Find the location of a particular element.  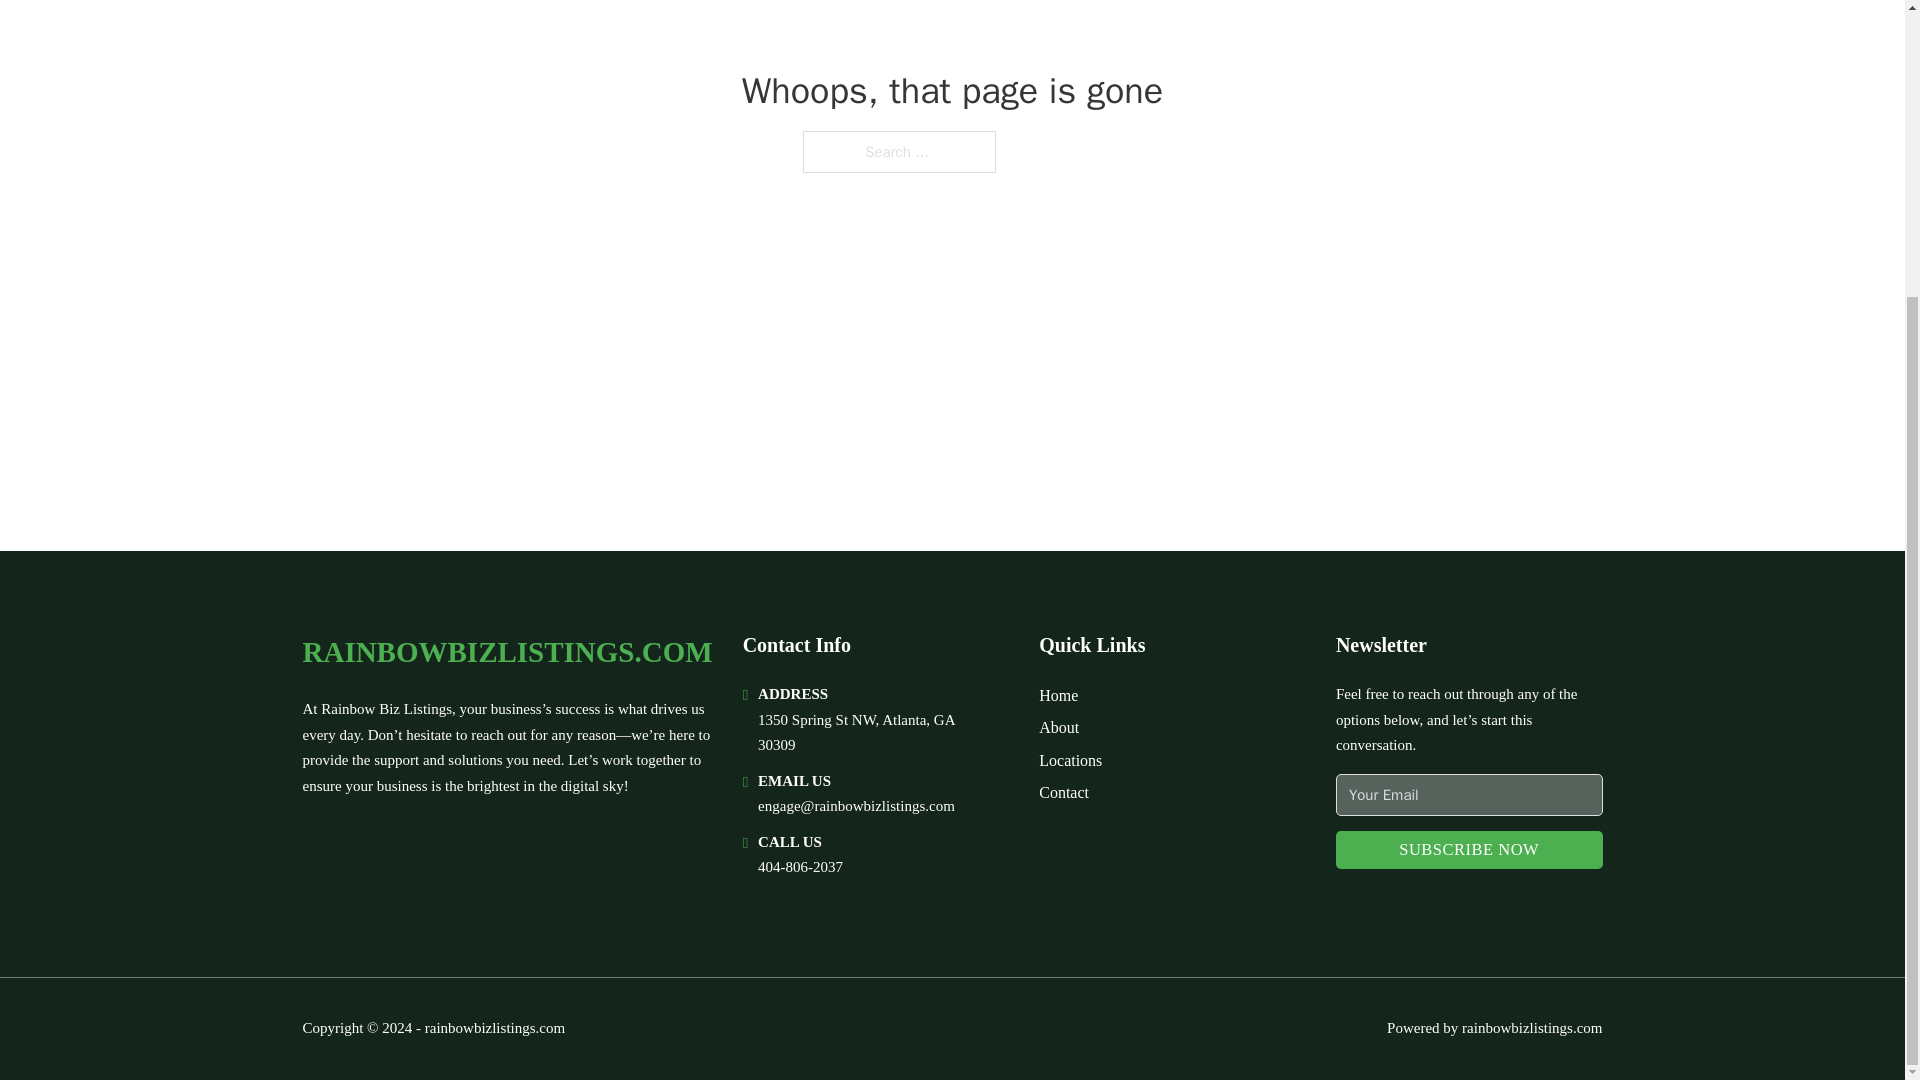

RAINBOWBIZLISTINGS.COM is located at coordinates (506, 652).